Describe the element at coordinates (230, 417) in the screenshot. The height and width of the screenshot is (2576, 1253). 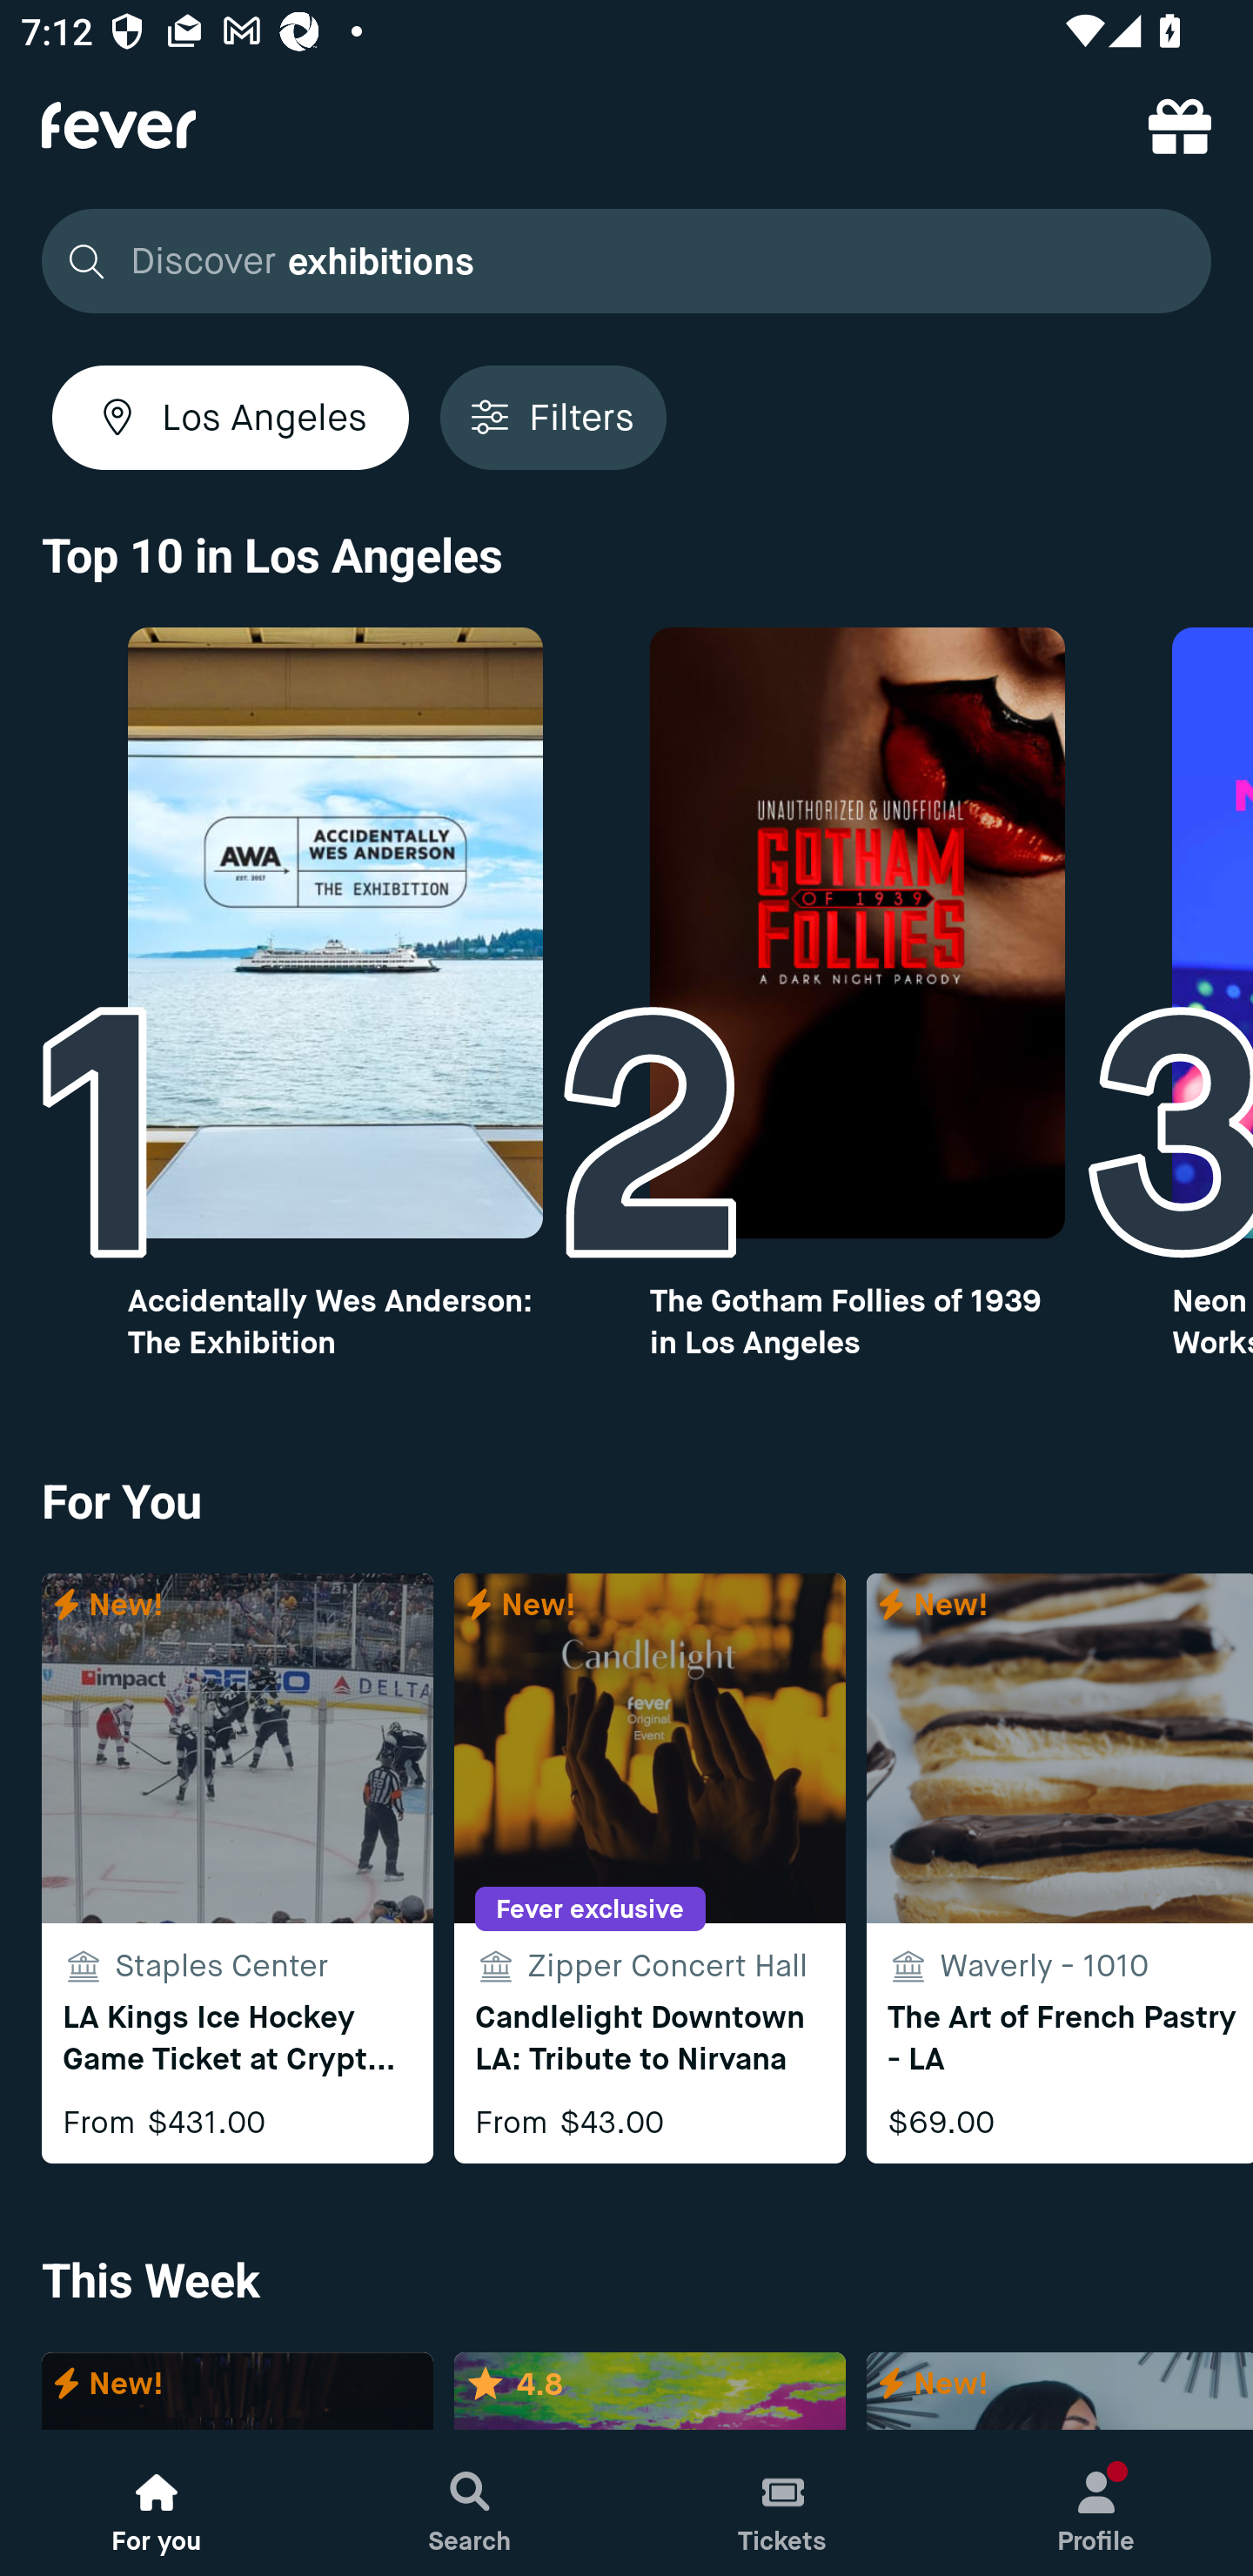
I see `Los Angeles` at that location.